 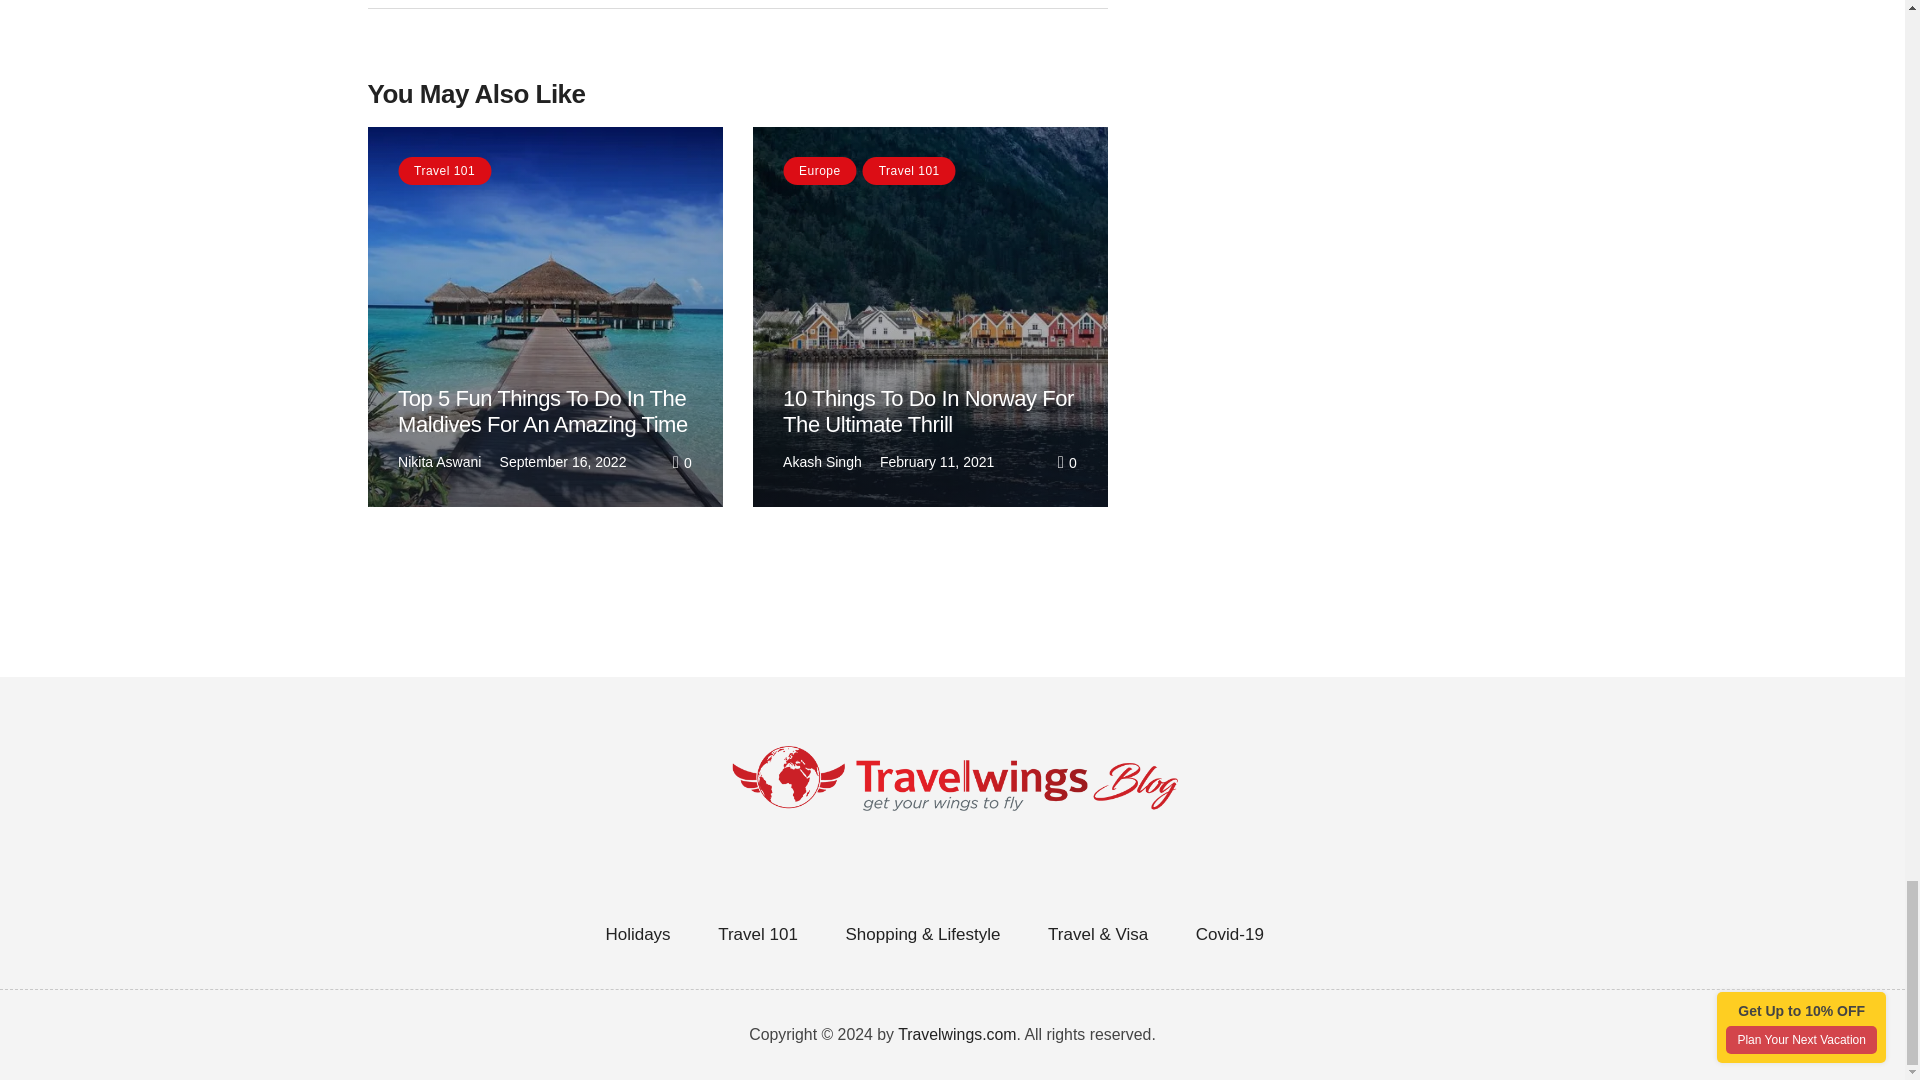 I want to click on View all posts in Europe, so click(x=820, y=171).